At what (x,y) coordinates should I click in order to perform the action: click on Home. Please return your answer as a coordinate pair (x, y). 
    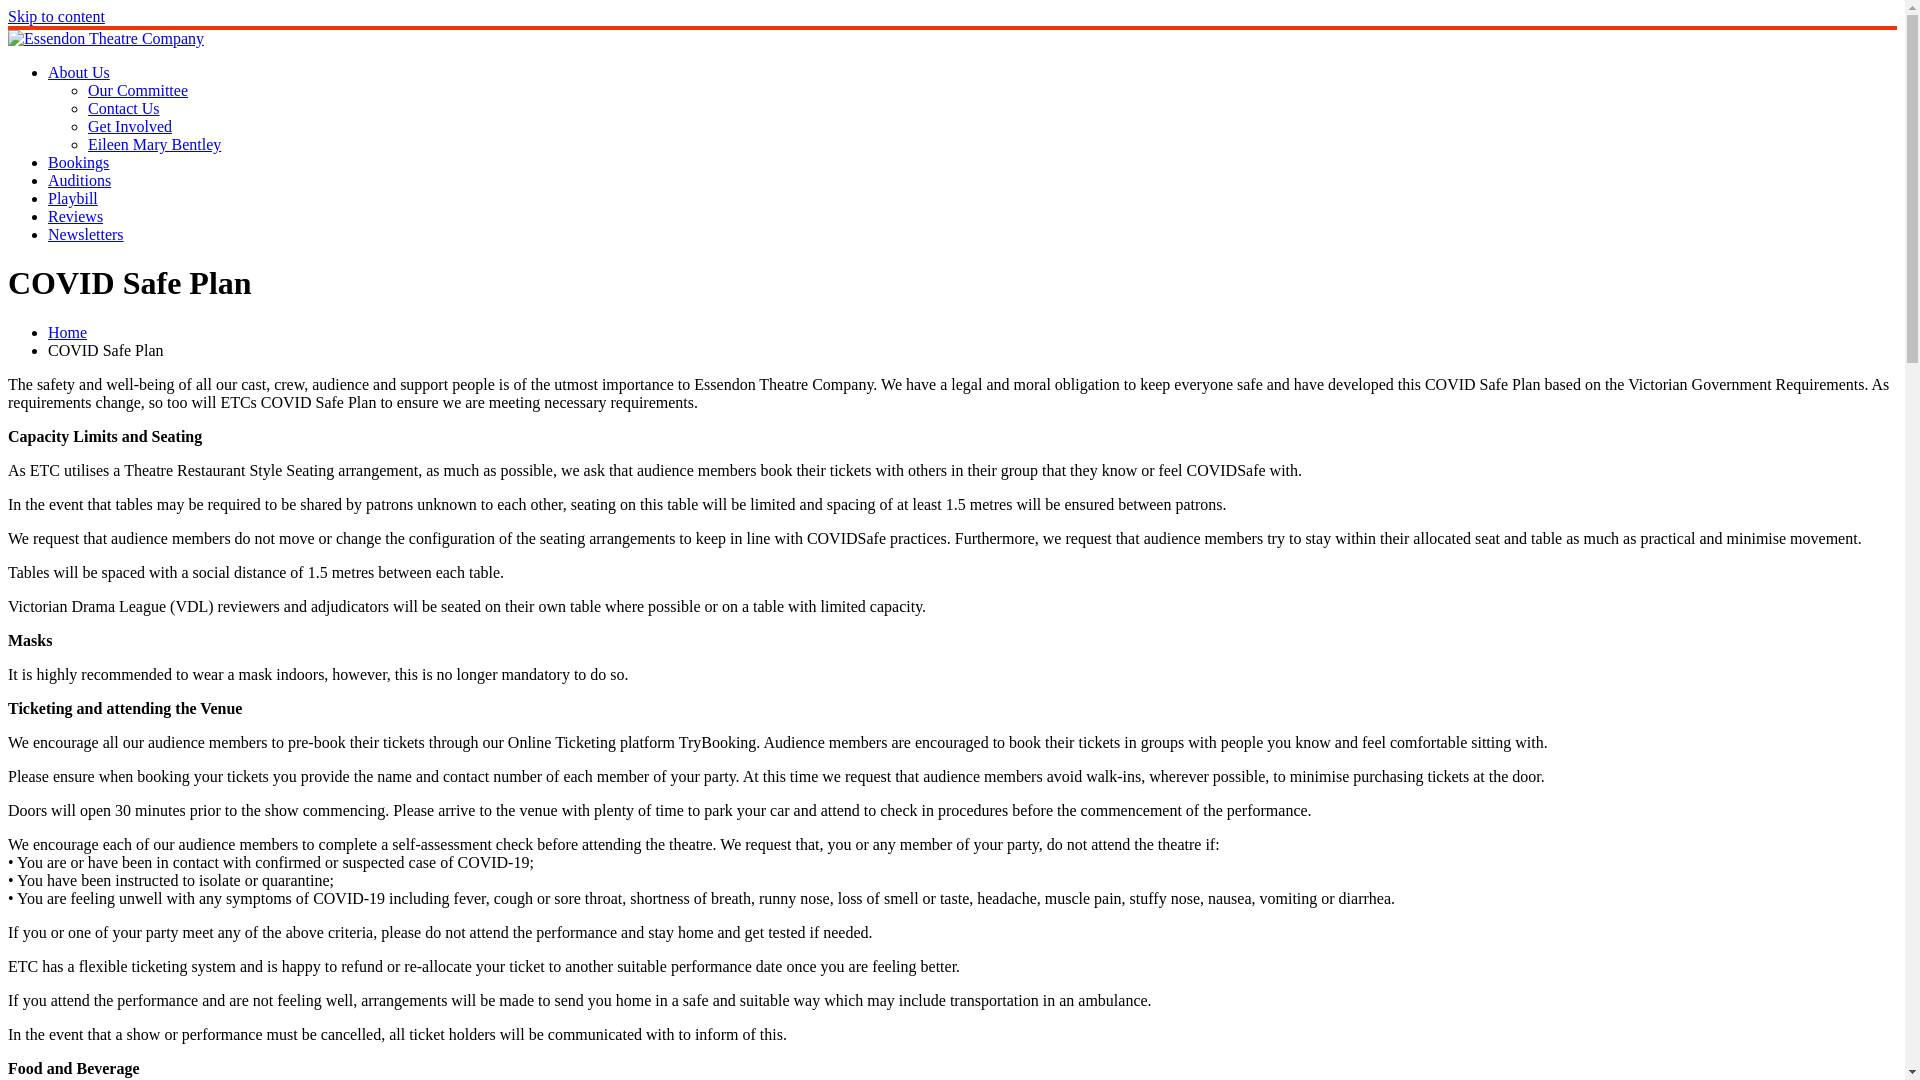
    Looking at the image, I should click on (68, 332).